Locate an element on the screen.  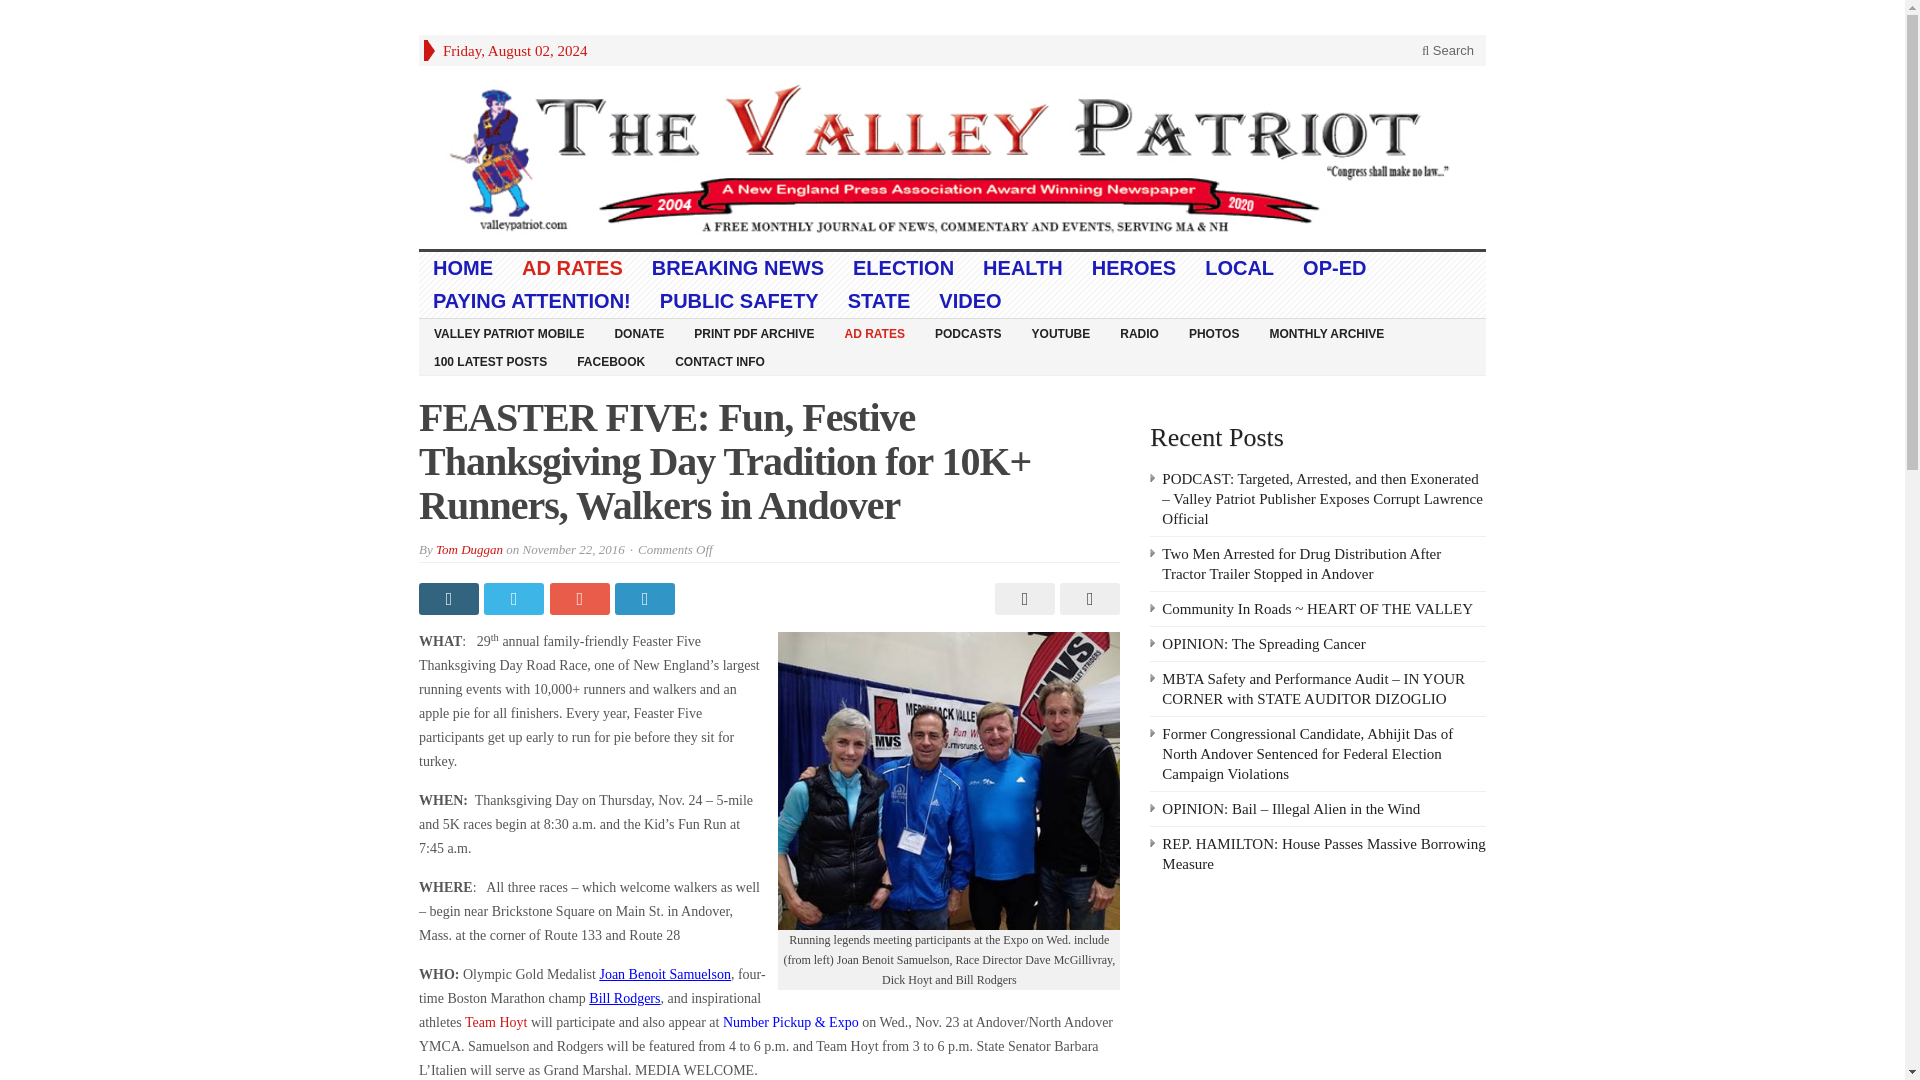
A New England Press Association Award Winning News Paper is located at coordinates (952, 157).